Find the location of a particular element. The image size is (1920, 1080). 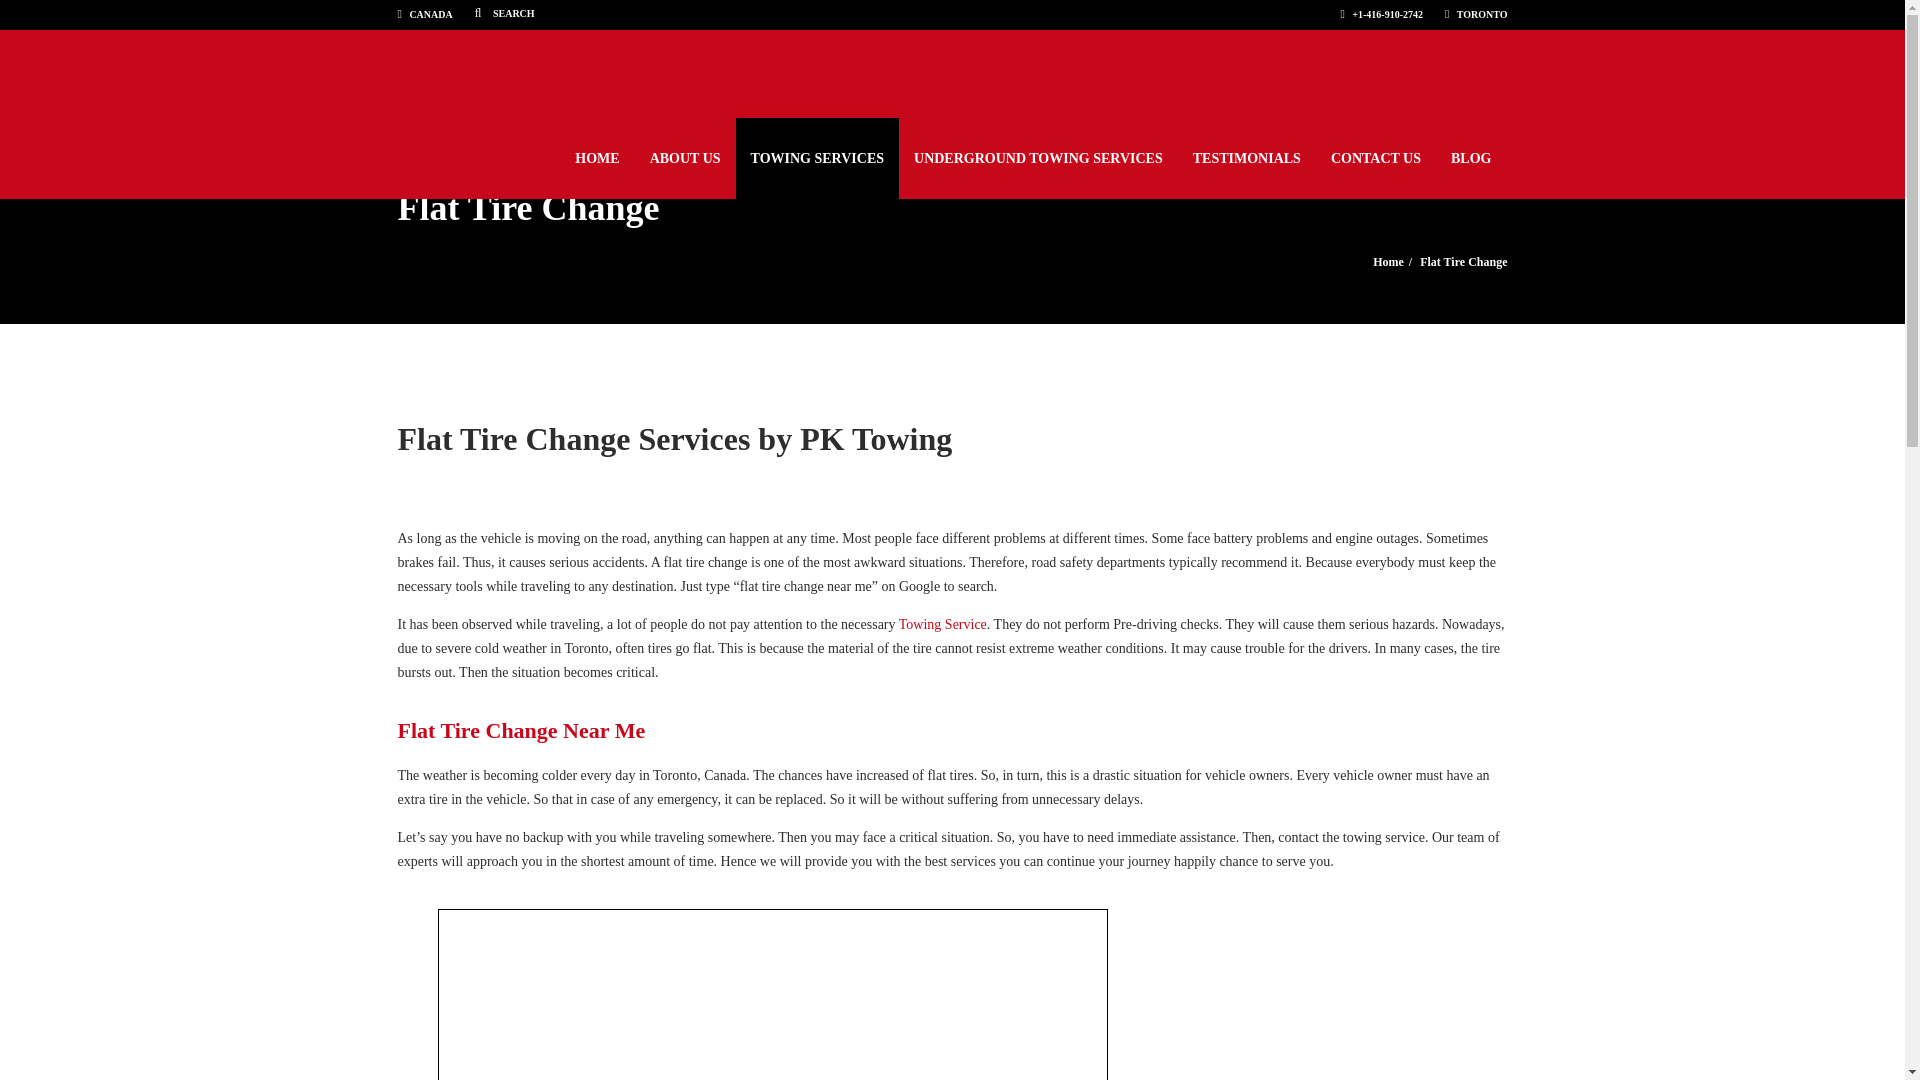

TOWING SERVICES is located at coordinates (816, 158).